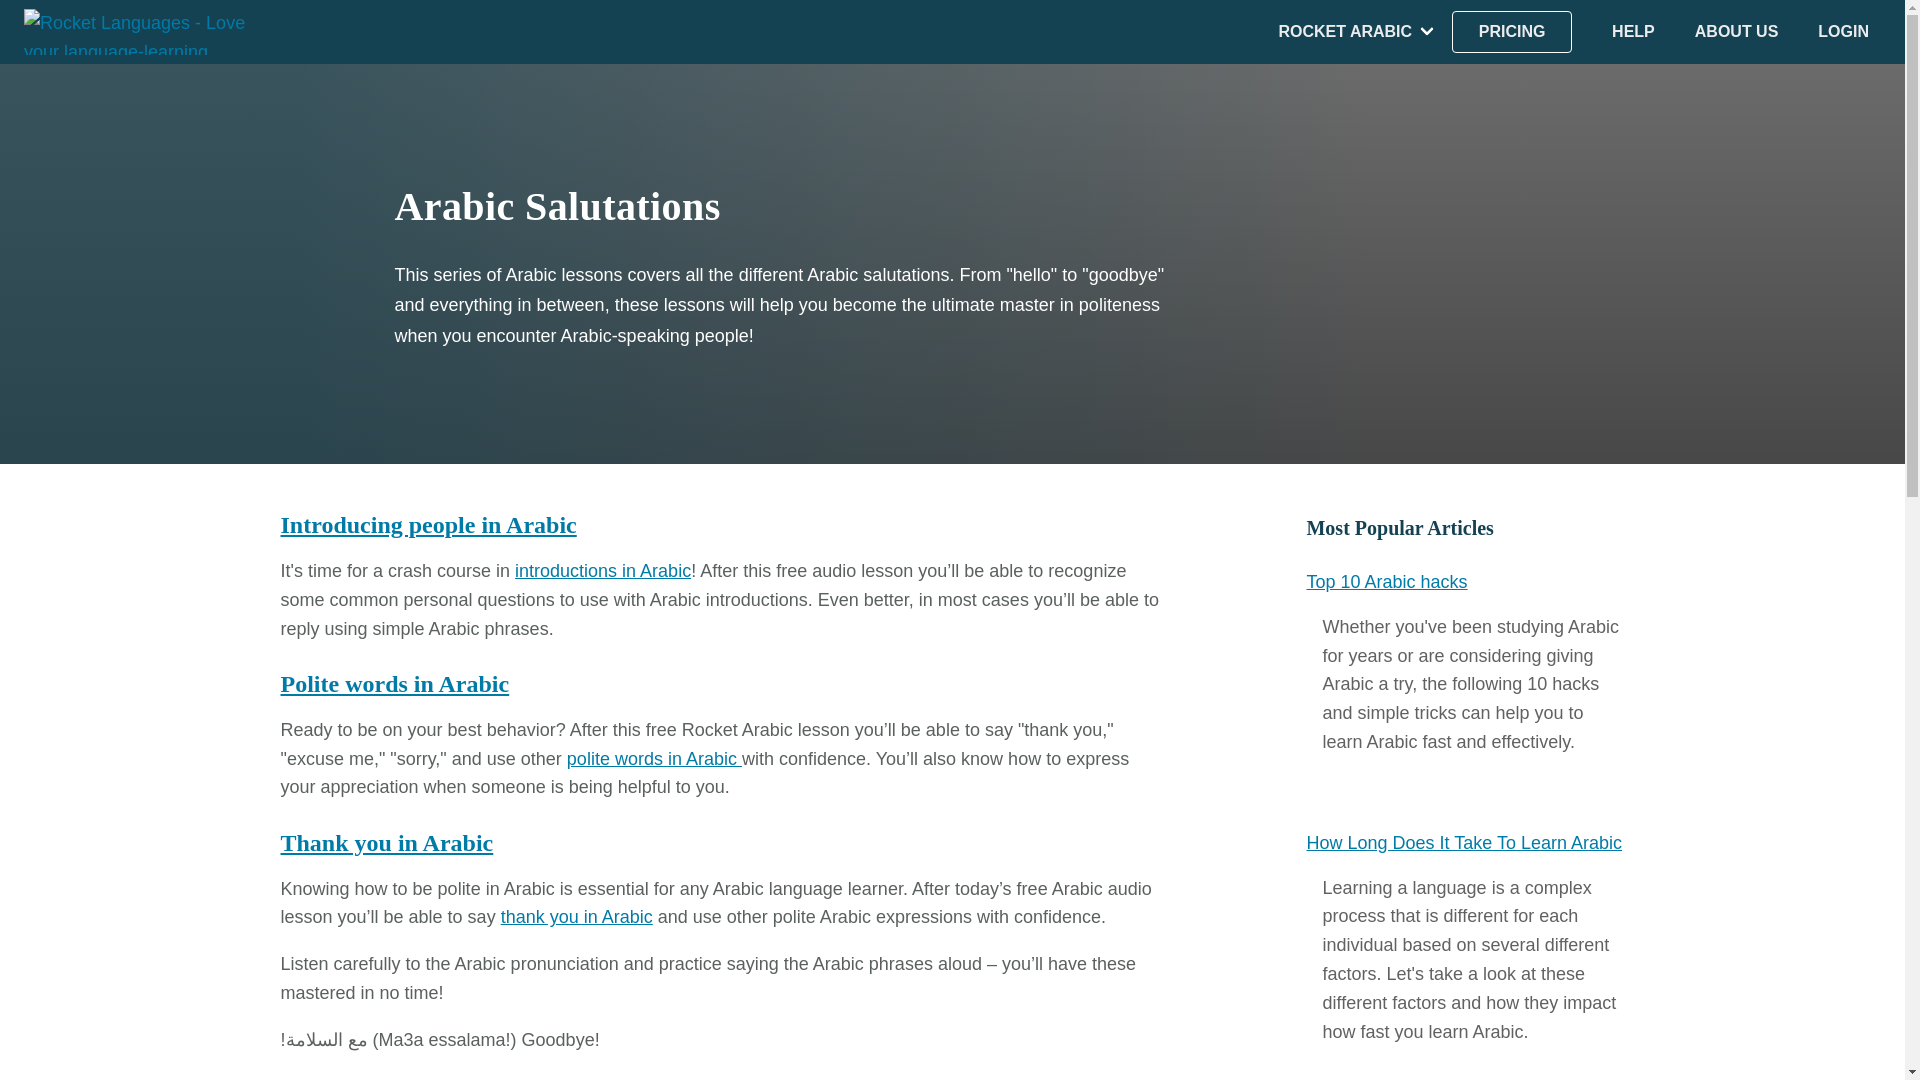 The height and width of the screenshot is (1080, 1920). I want to click on LOGIN, so click(1843, 32).